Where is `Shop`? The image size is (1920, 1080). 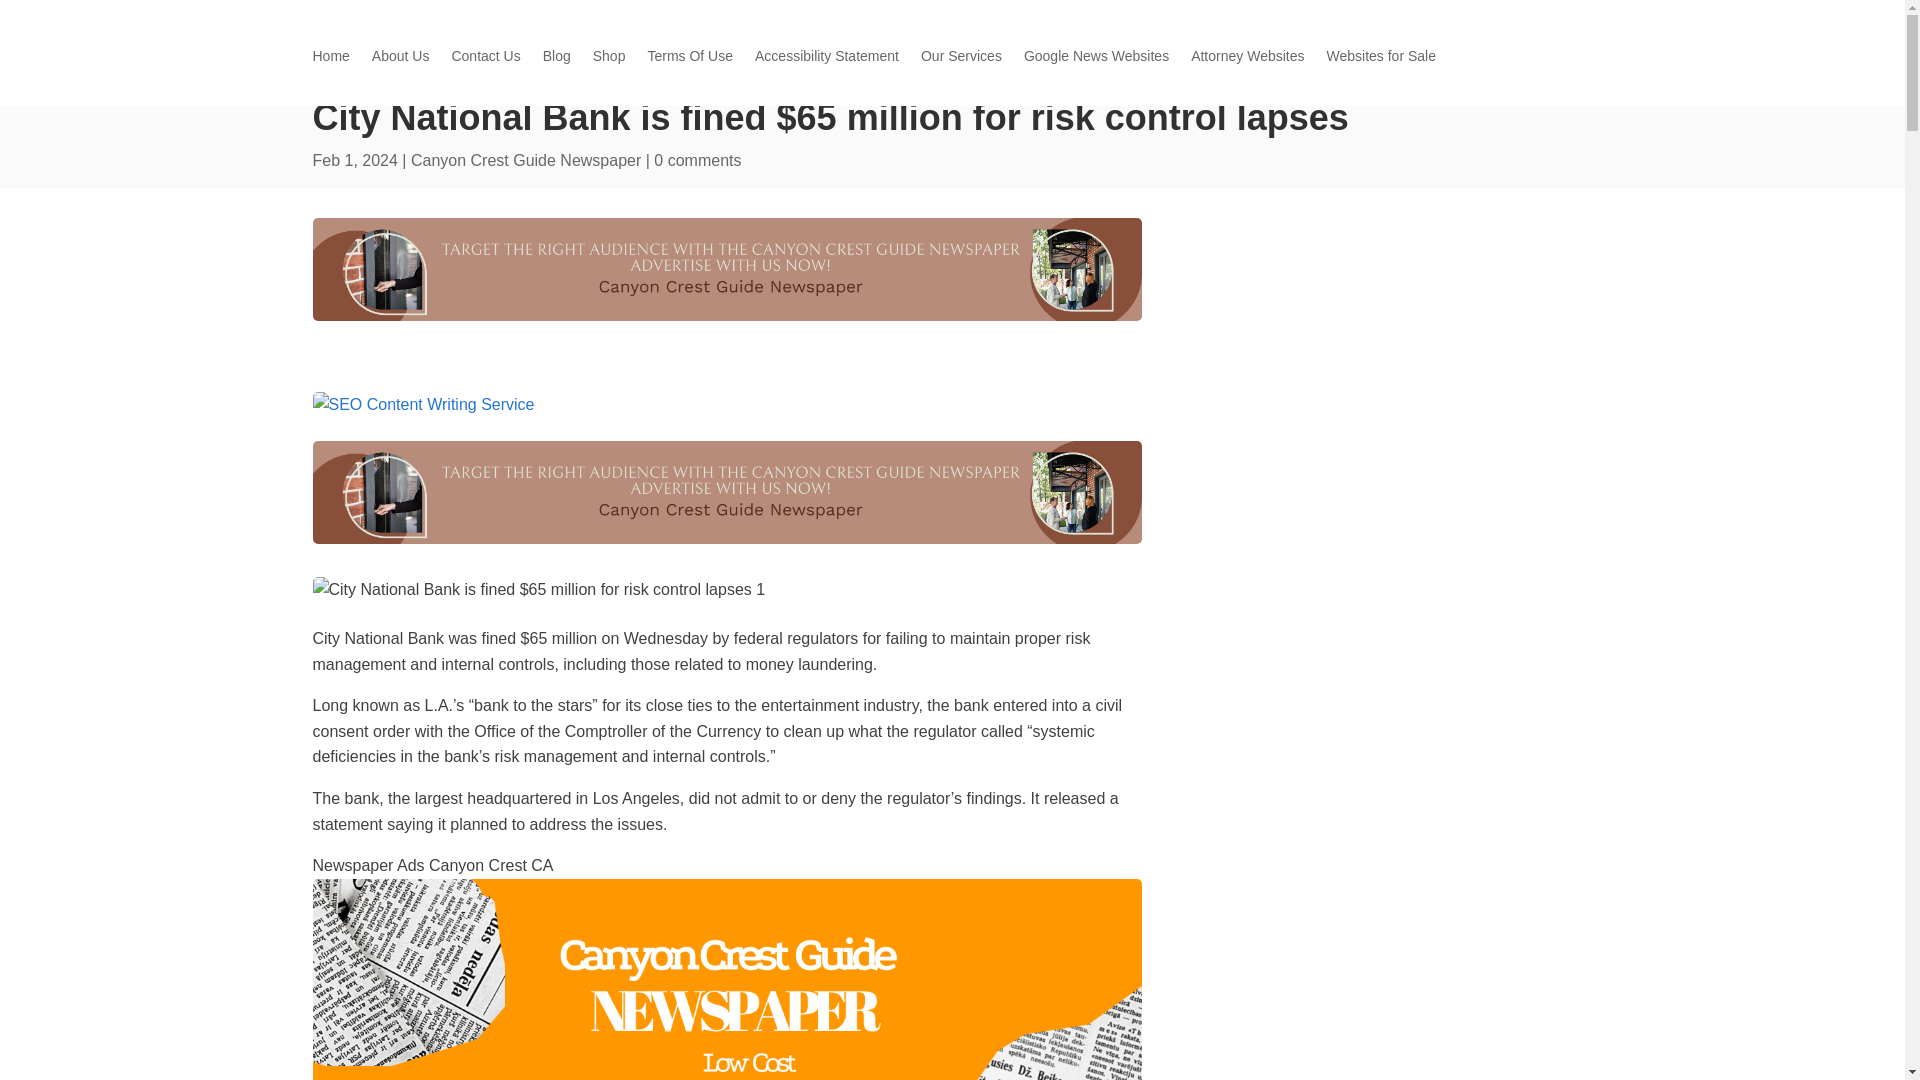 Shop is located at coordinates (609, 60).